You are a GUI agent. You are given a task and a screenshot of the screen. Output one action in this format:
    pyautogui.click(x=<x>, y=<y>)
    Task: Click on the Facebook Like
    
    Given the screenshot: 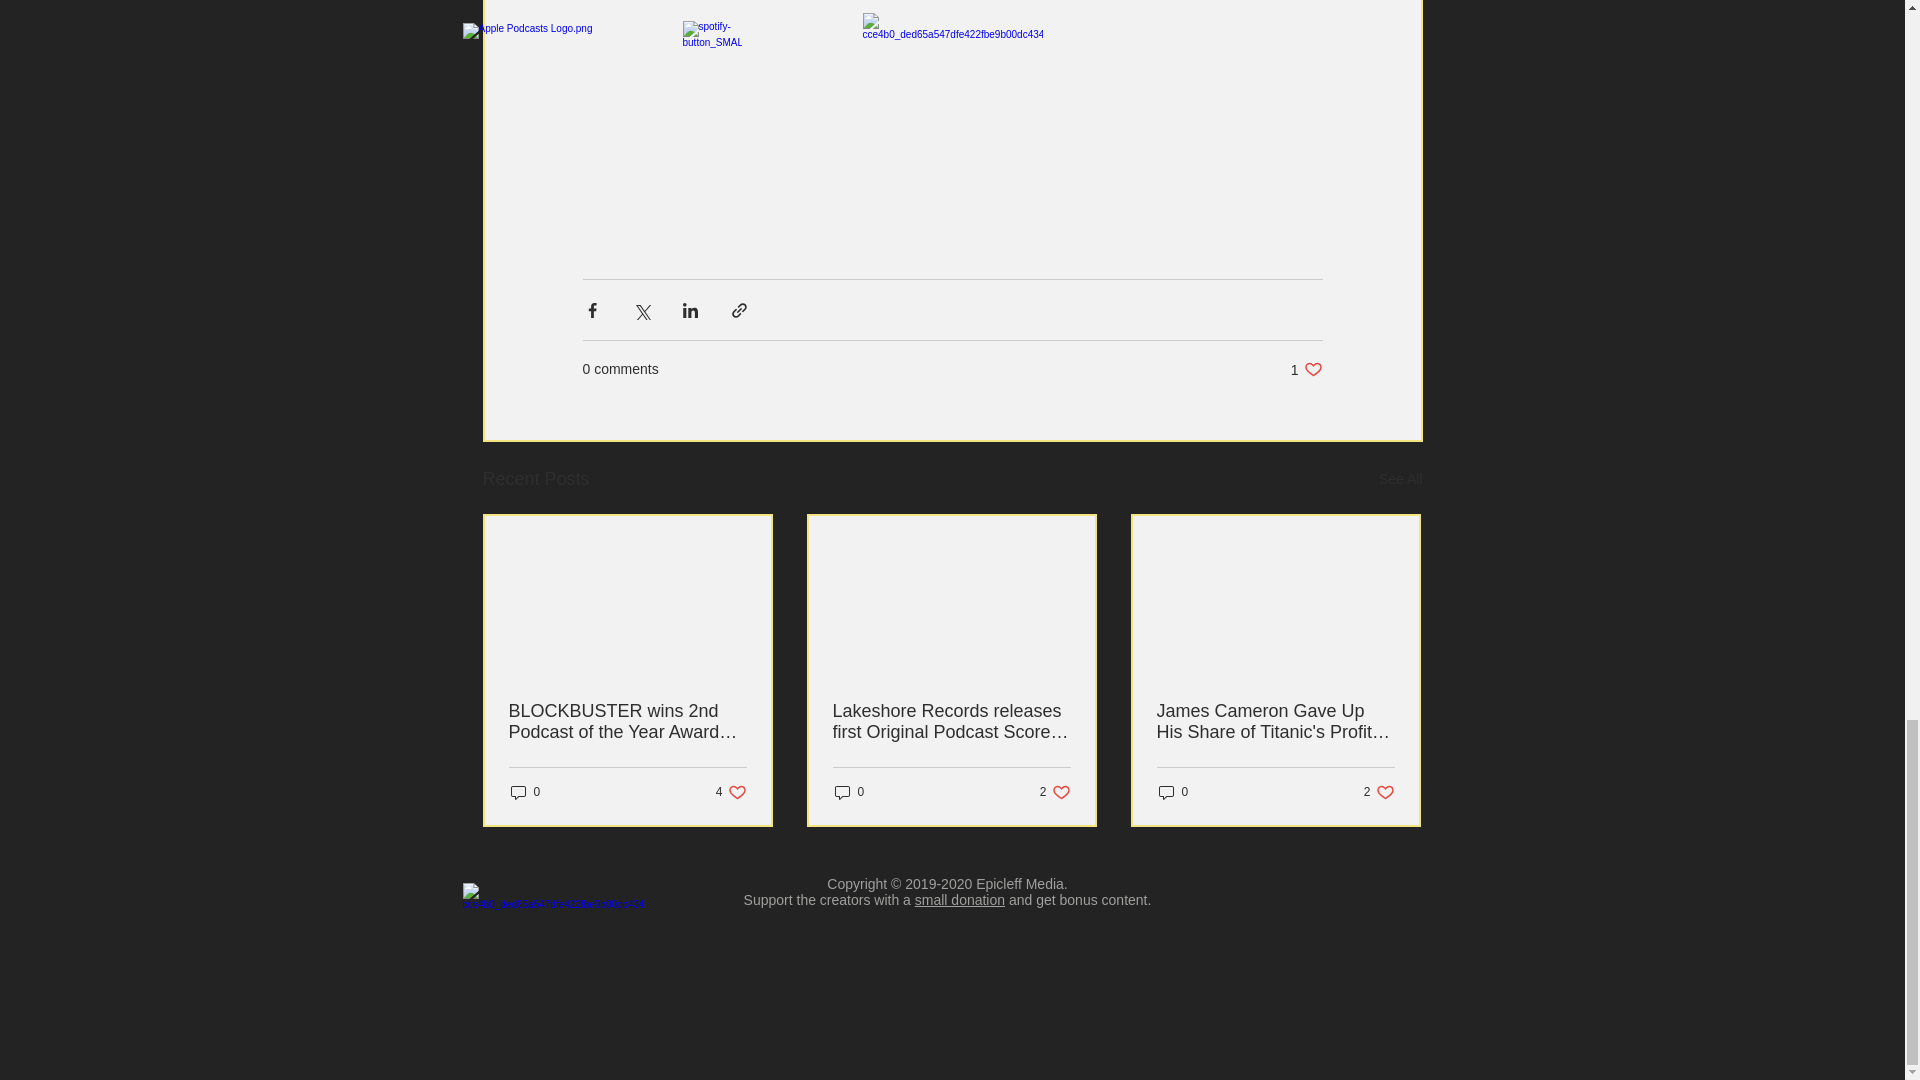 What is the action you would take?
    pyautogui.click(x=960, y=900)
    